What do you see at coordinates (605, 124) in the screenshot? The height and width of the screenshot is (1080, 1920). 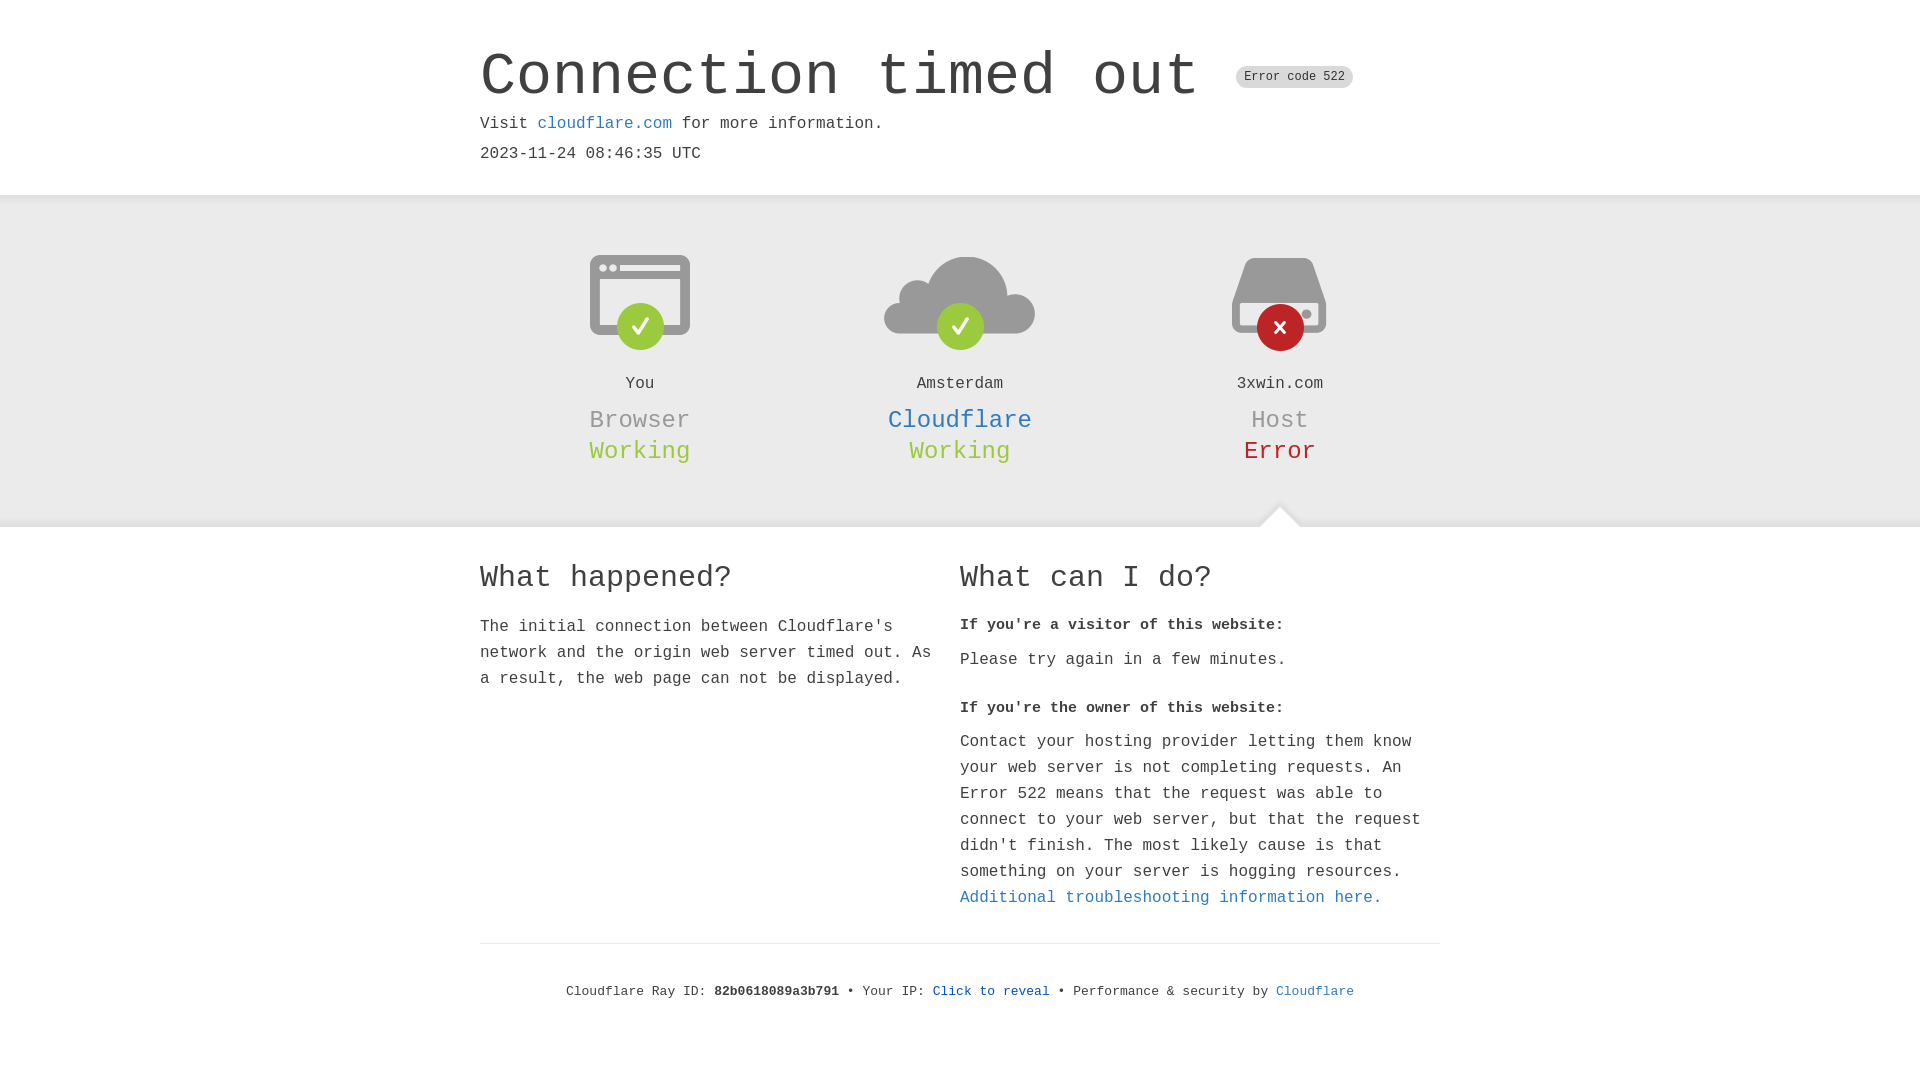 I see `cloudflare.com` at bounding box center [605, 124].